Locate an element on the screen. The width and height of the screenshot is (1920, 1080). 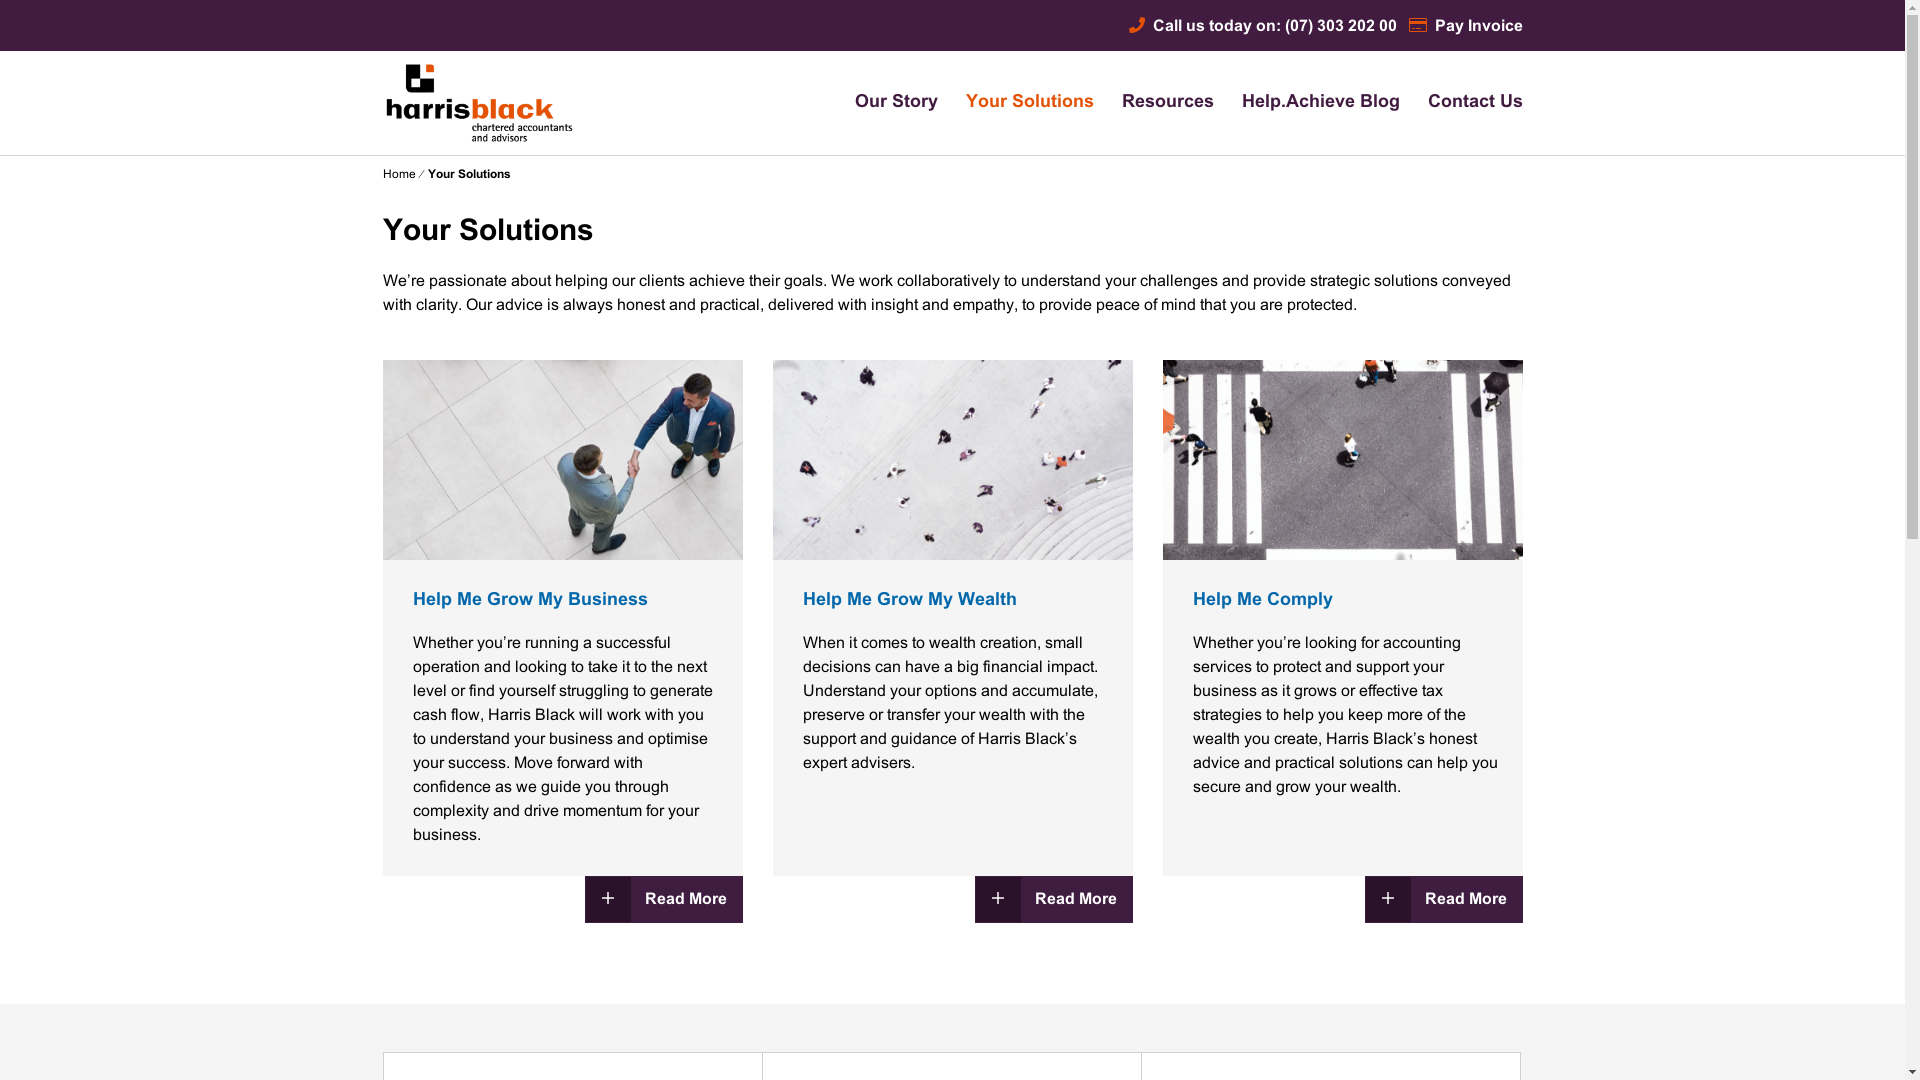
Help Me Comply is located at coordinates (1262, 600).